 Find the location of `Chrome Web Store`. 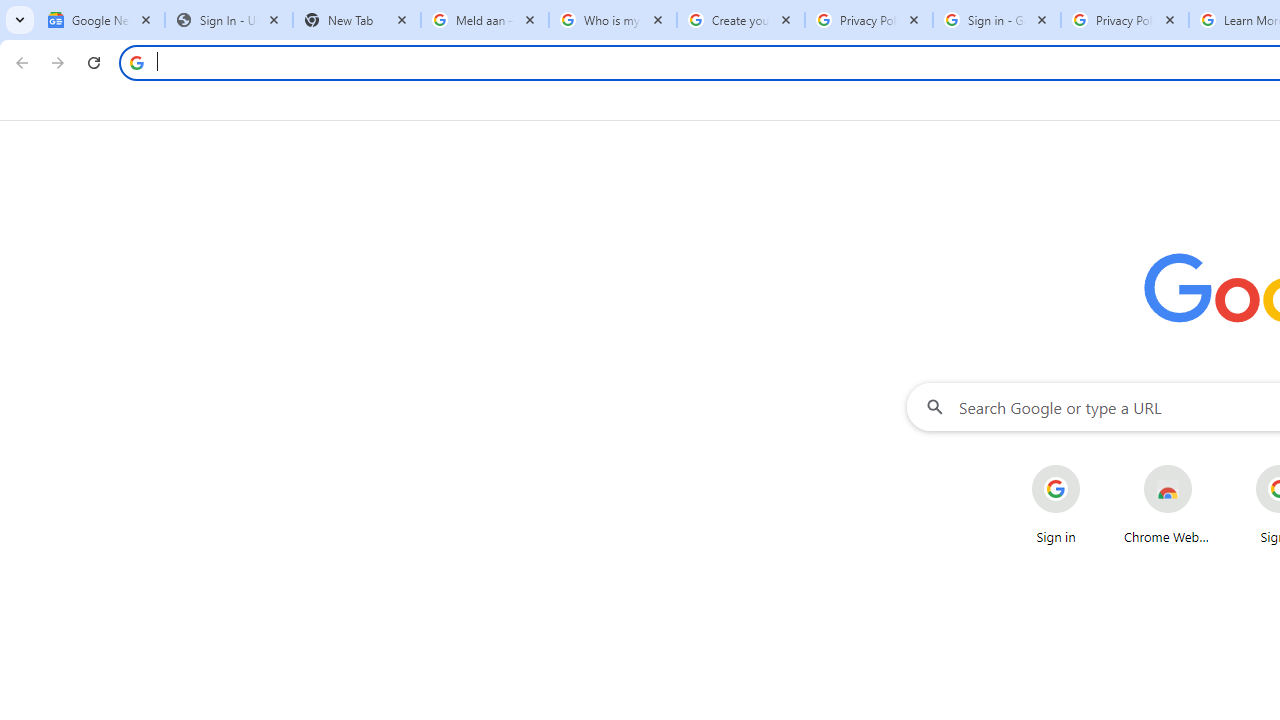

Chrome Web Store is located at coordinates (1168, 504).